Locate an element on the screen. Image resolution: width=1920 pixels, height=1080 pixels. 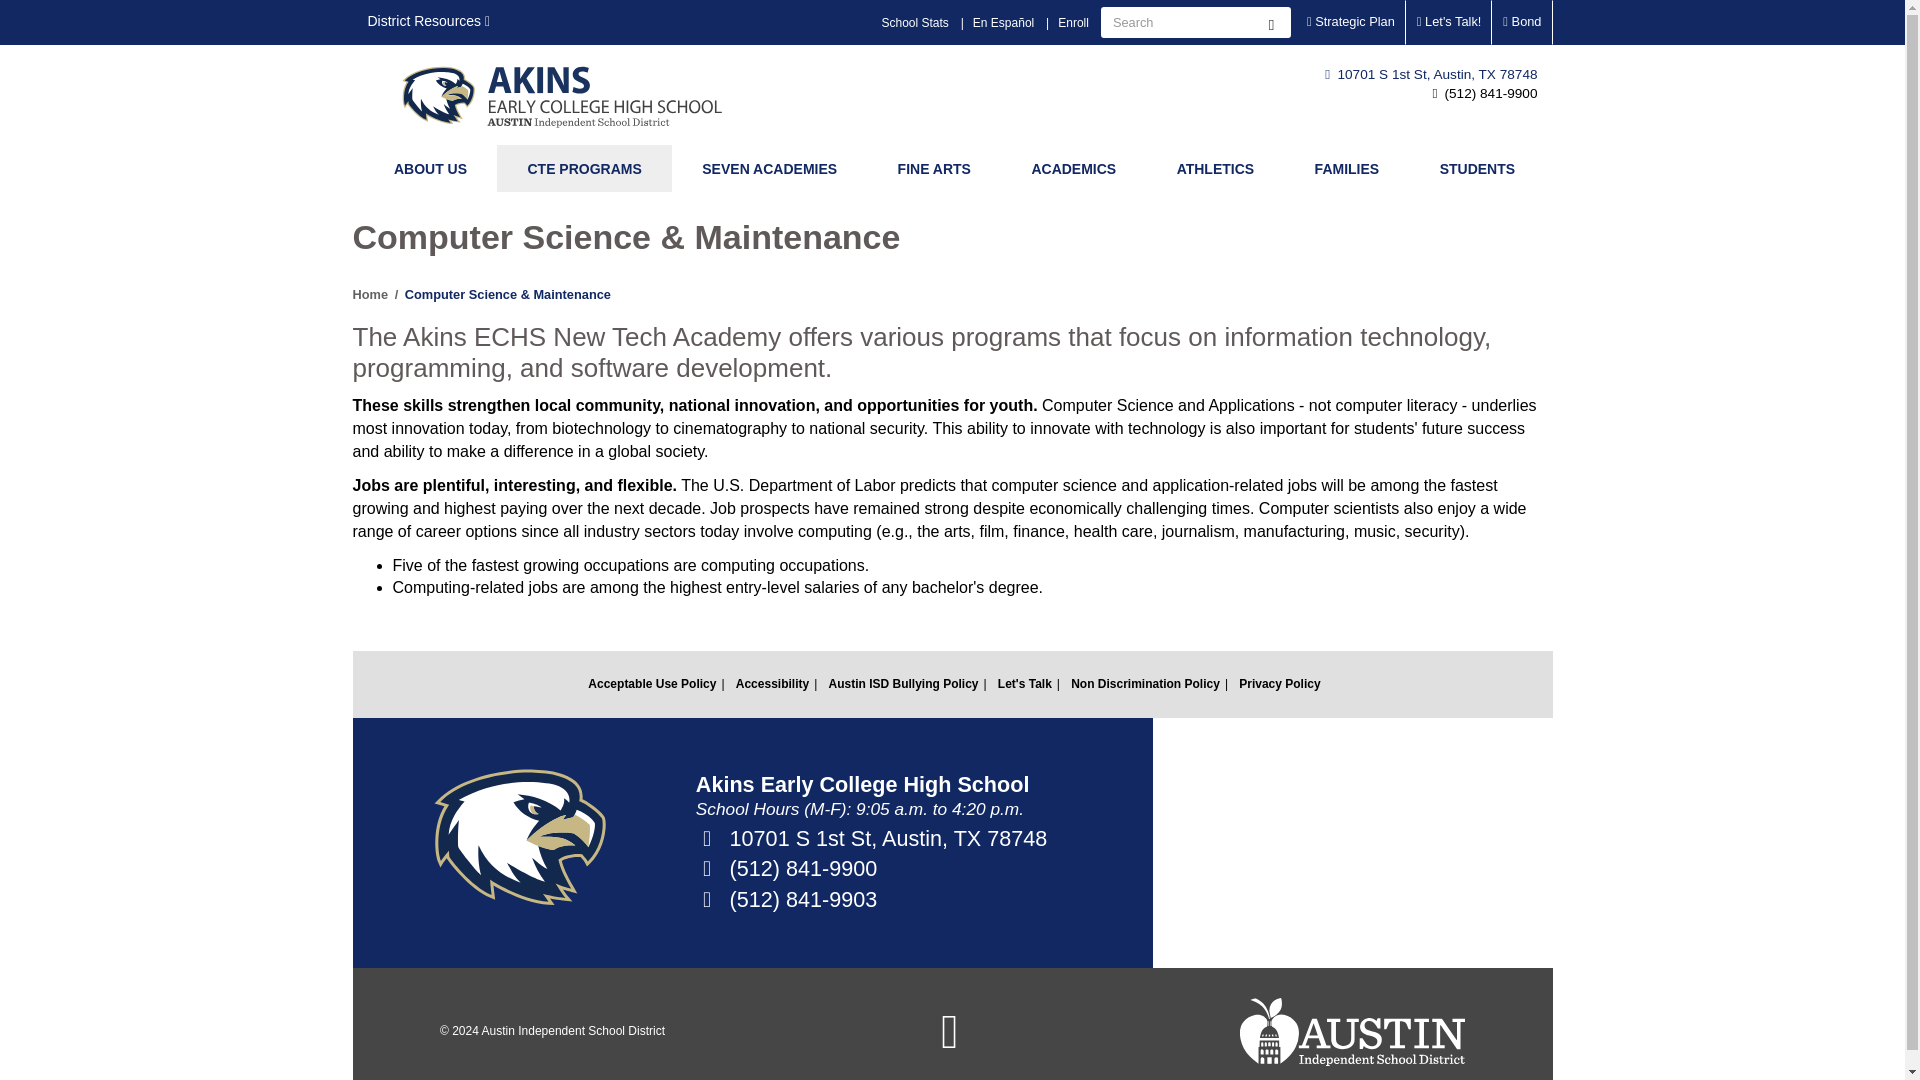
  10701 S 1st St, Austin, TX 78748 is located at coordinates (1430, 74).